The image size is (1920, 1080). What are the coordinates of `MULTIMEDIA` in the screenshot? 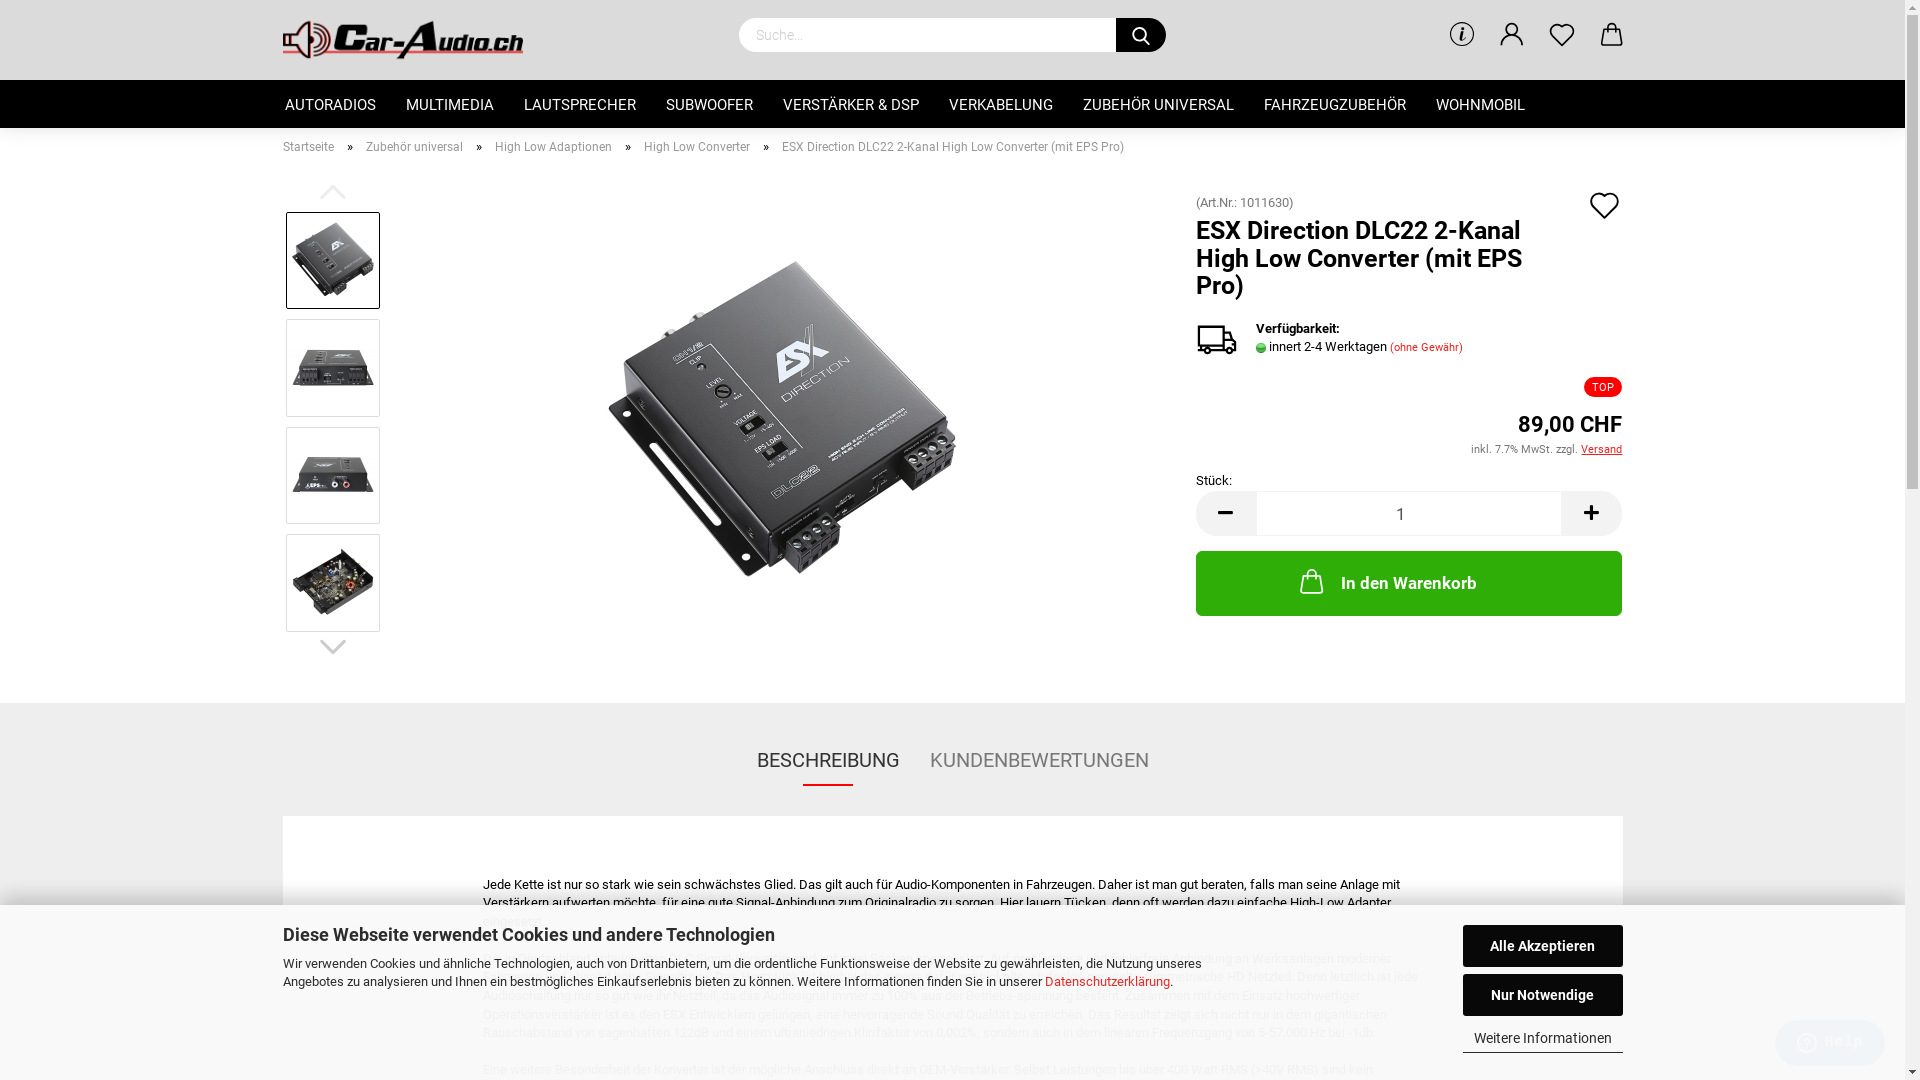 It's located at (449, 104).